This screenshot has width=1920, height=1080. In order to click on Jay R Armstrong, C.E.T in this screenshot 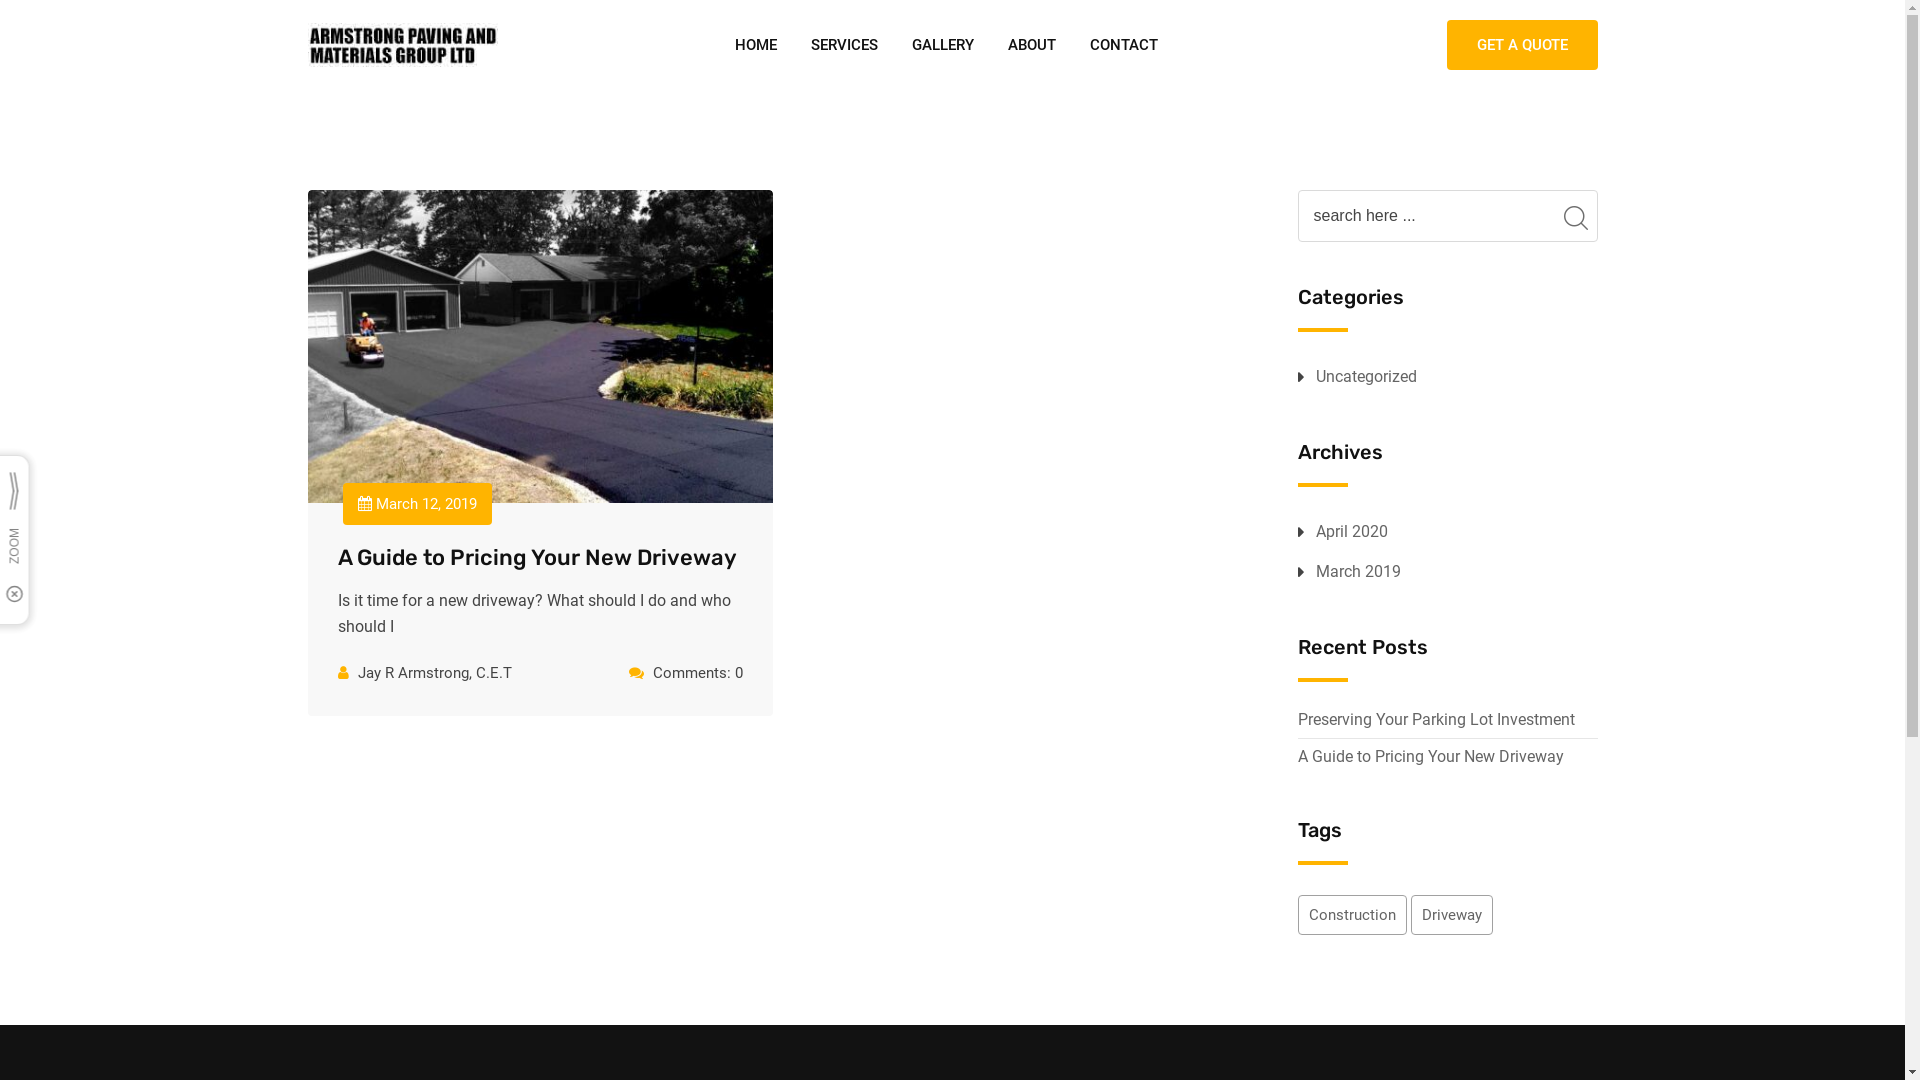, I will do `click(435, 673)`.